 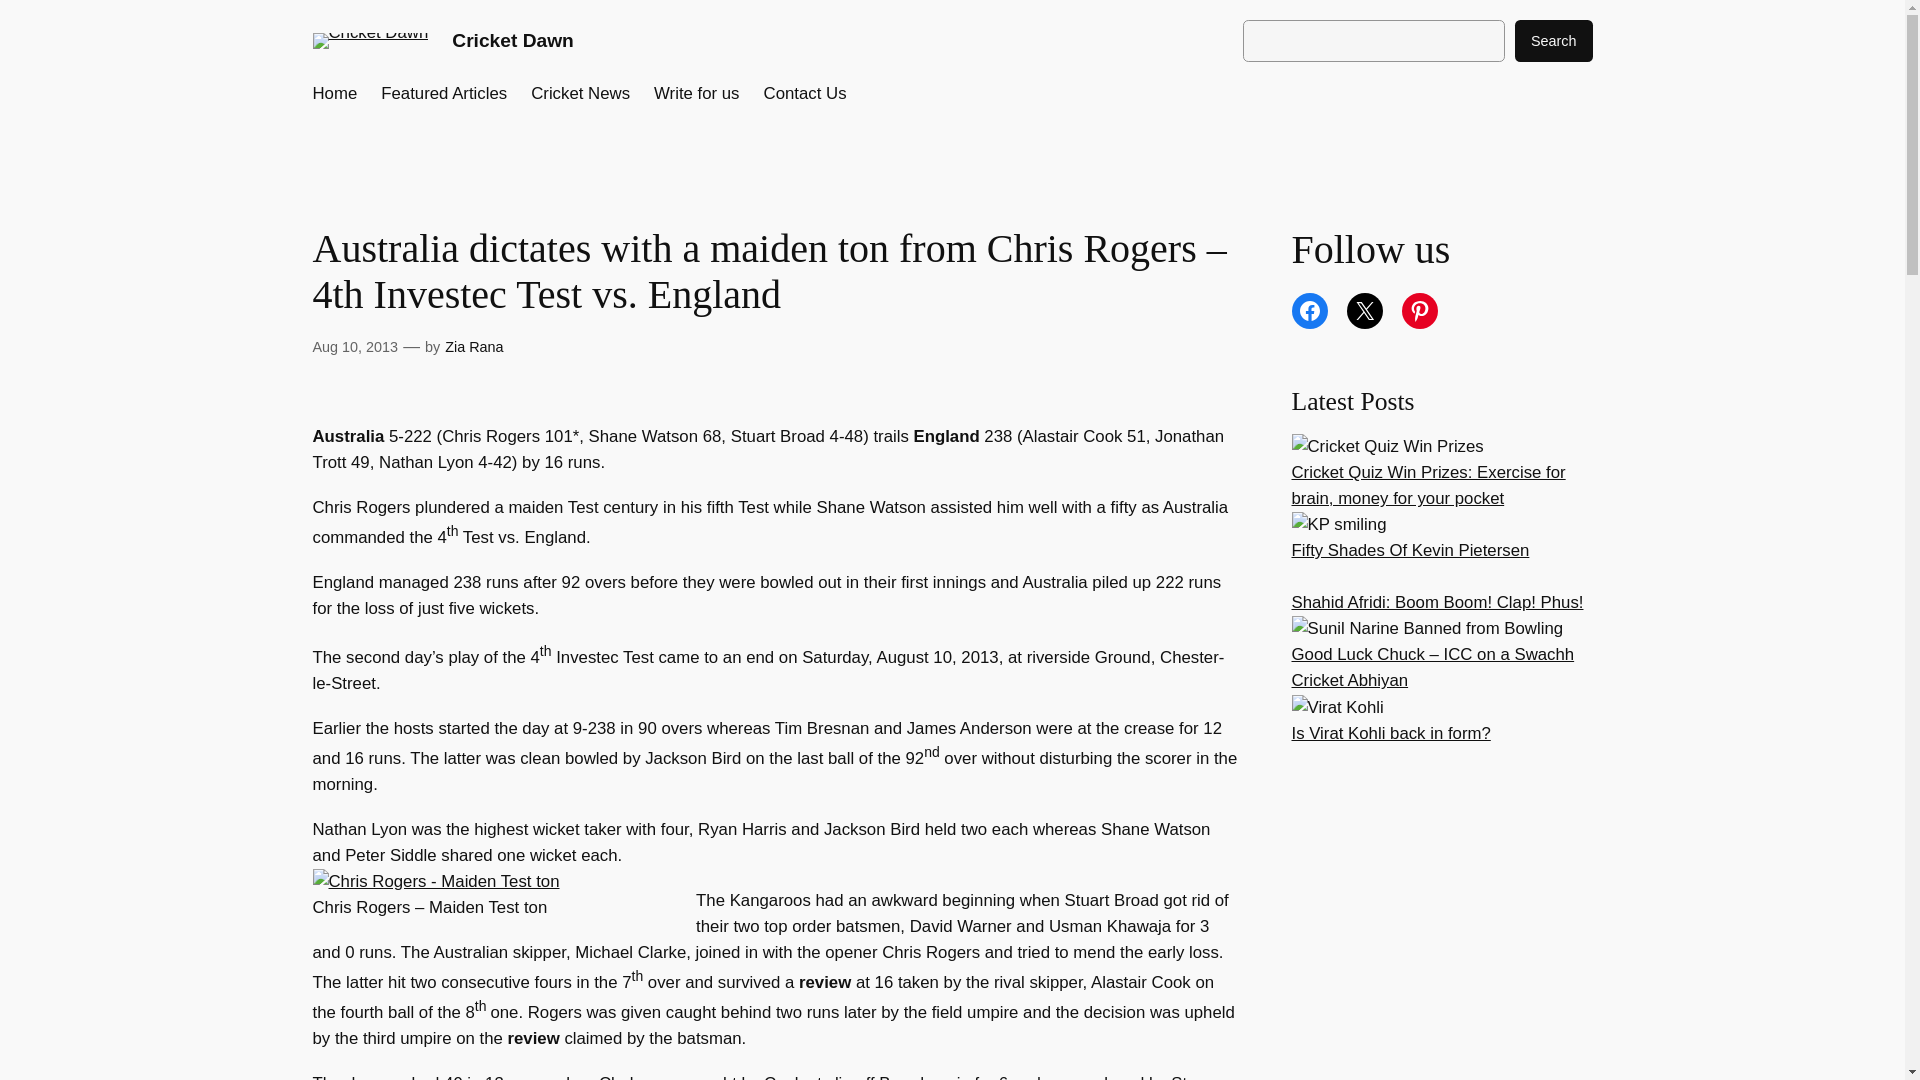 What do you see at coordinates (1438, 602) in the screenshot?
I see `Shahid Afridi: Boom Boom! Clap! Phus!` at bounding box center [1438, 602].